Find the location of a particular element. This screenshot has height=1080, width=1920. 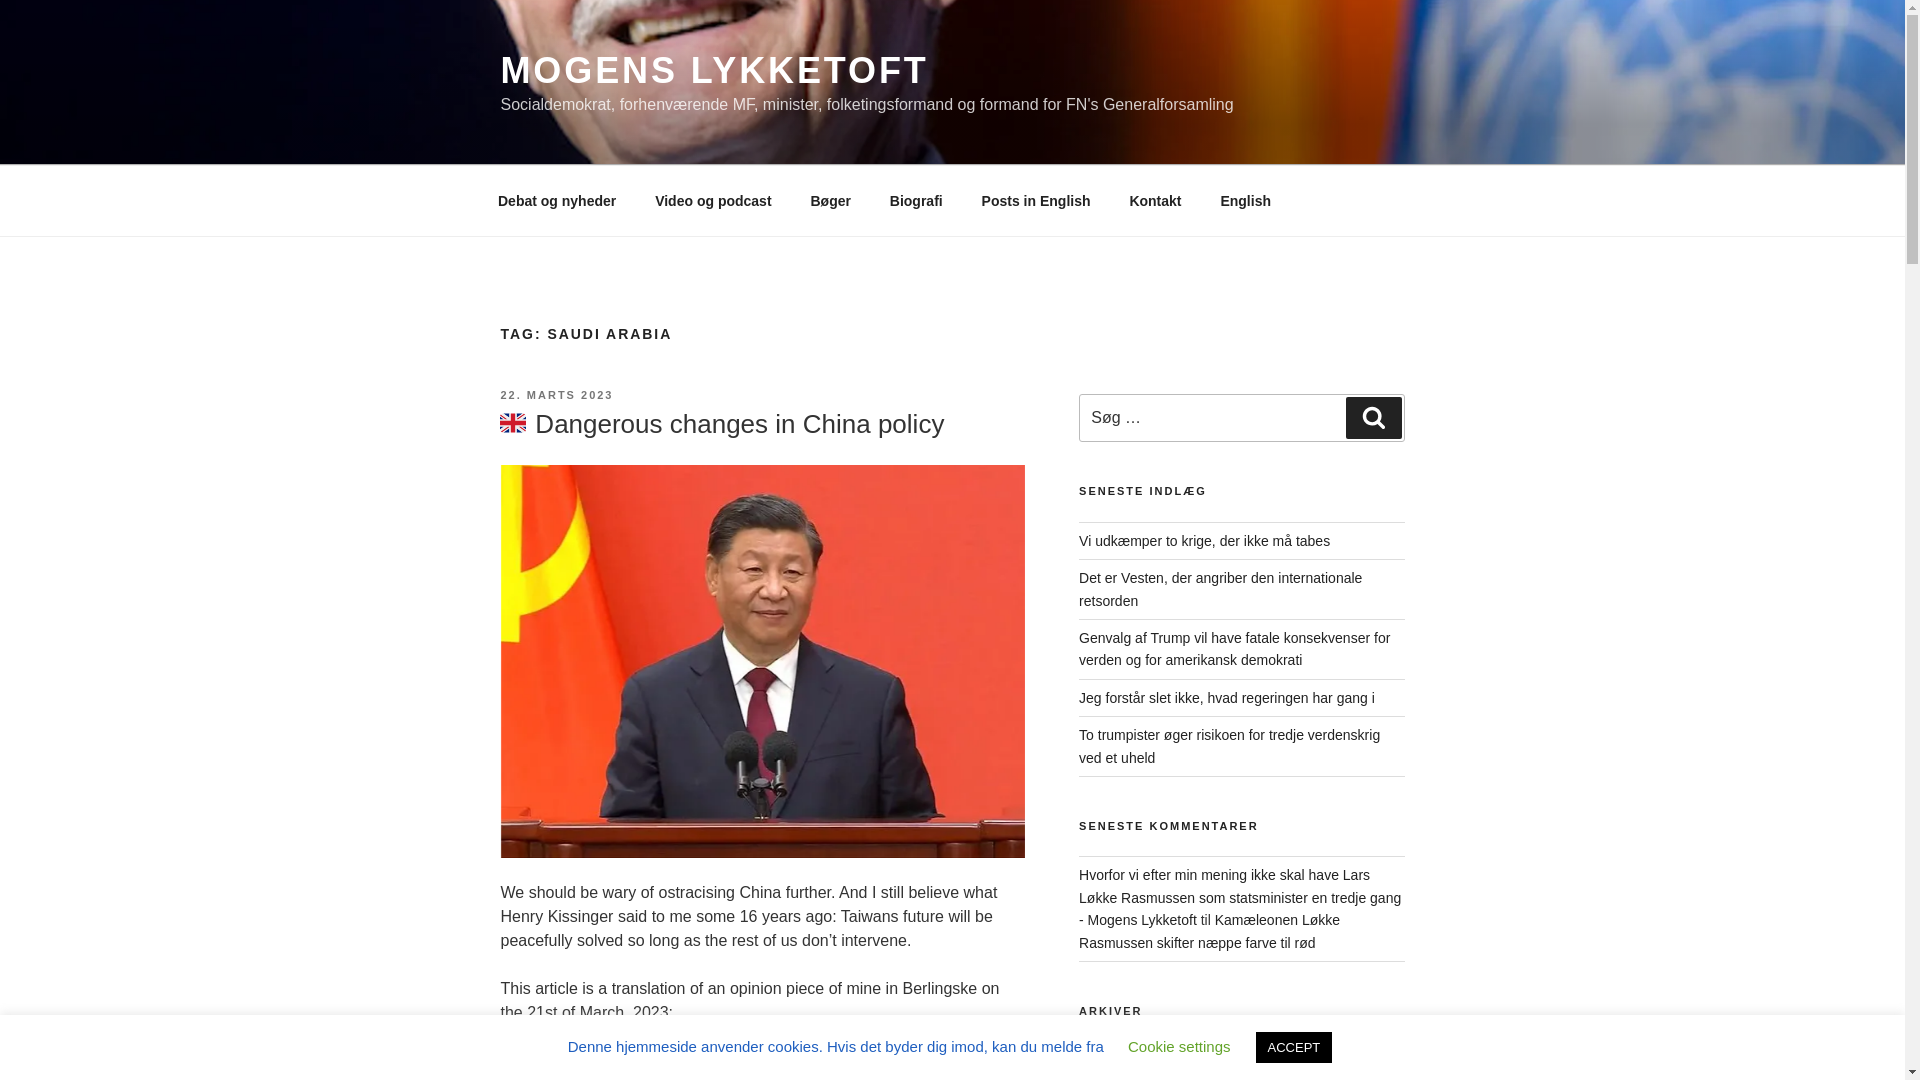

Video og podcast is located at coordinates (713, 200).